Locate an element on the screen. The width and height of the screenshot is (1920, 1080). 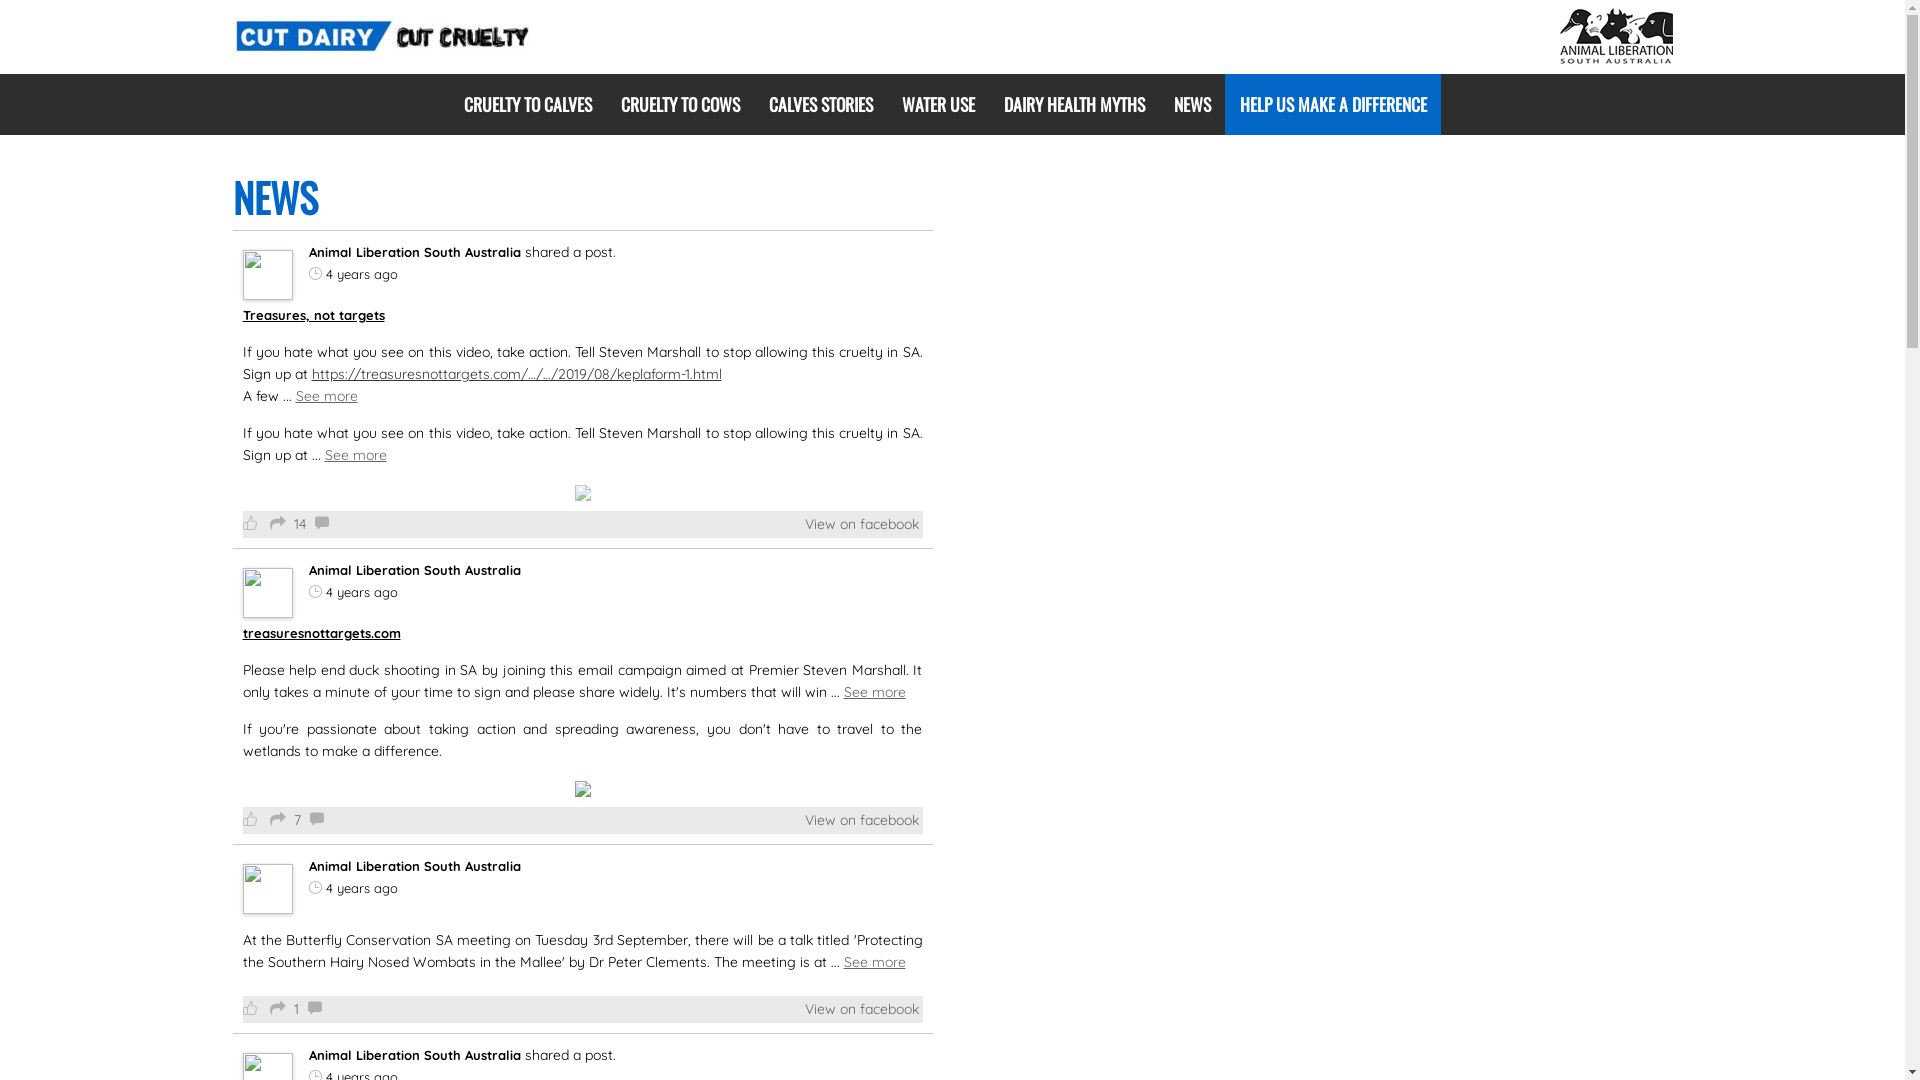
Animal Liberation South Australia is located at coordinates (414, 570).